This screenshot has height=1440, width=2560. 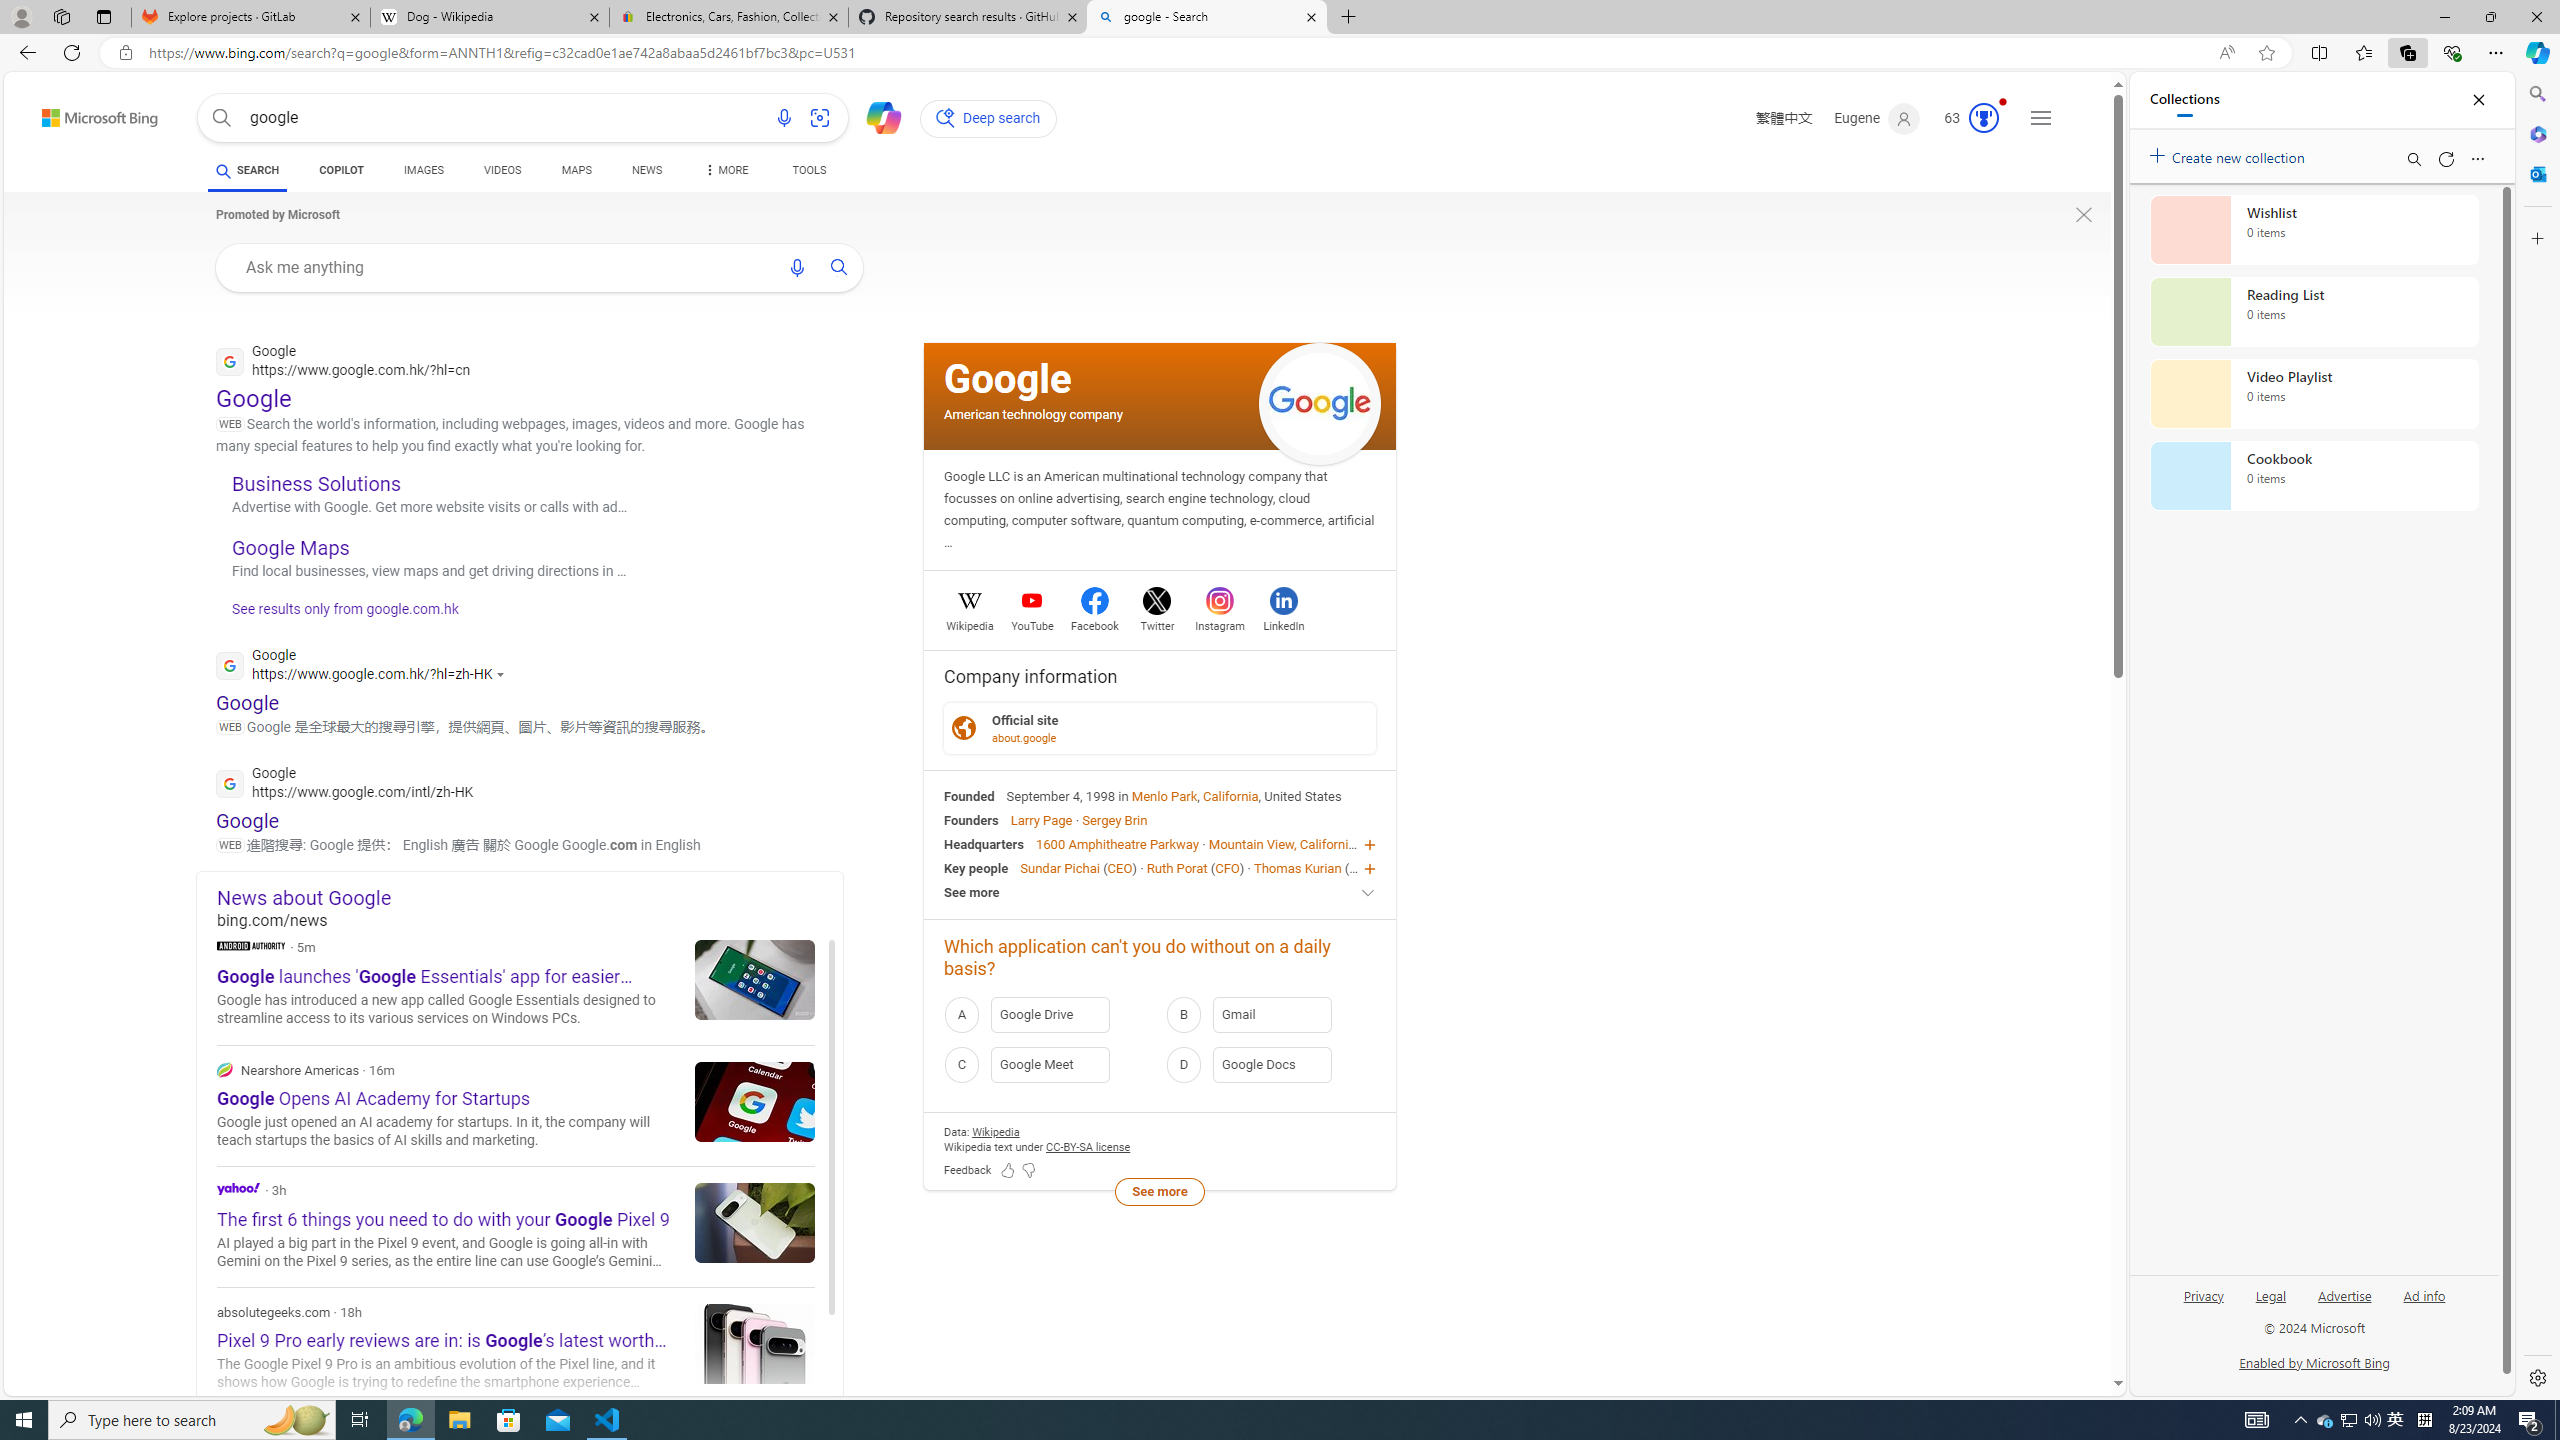 I want to click on AutomationID: uaseabtn, so click(x=840, y=266).